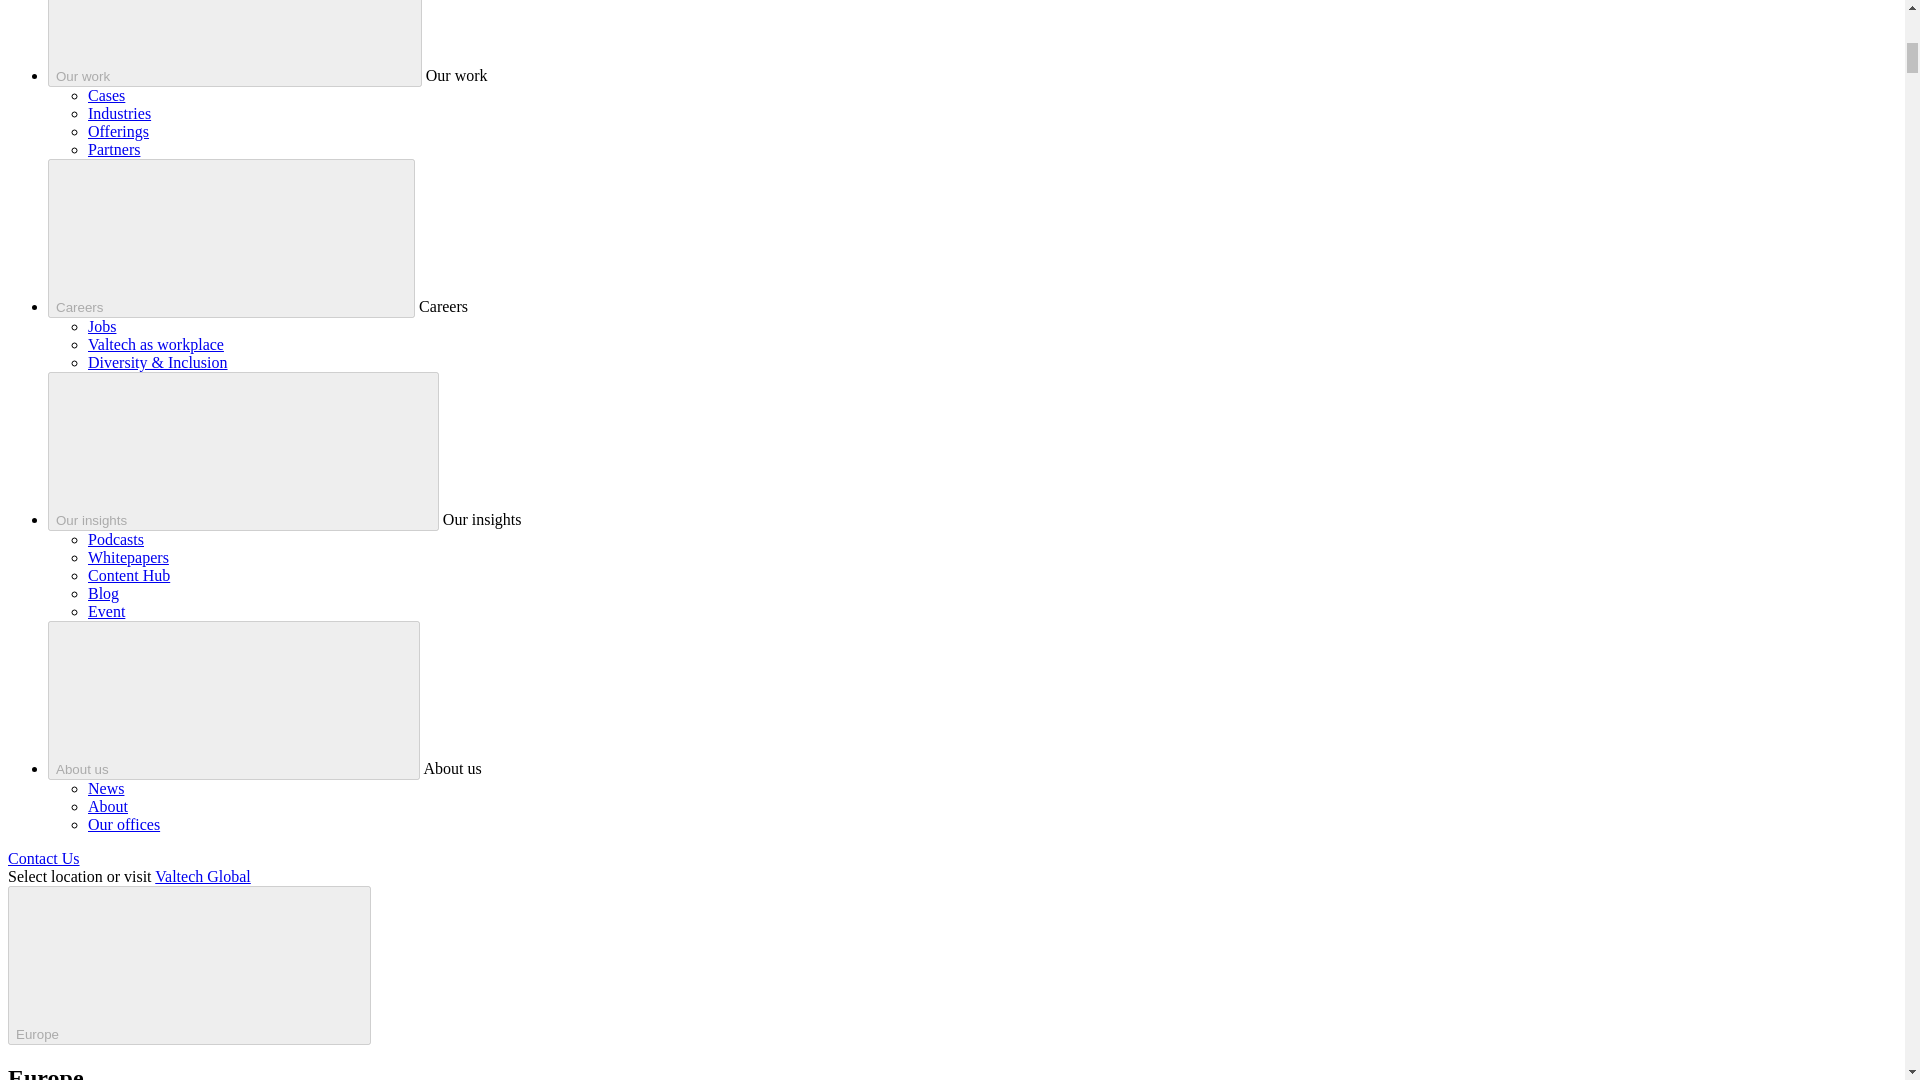 The image size is (1920, 1080). What do you see at coordinates (129, 576) in the screenshot?
I see `Content Hub` at bounding box center [129, 576].